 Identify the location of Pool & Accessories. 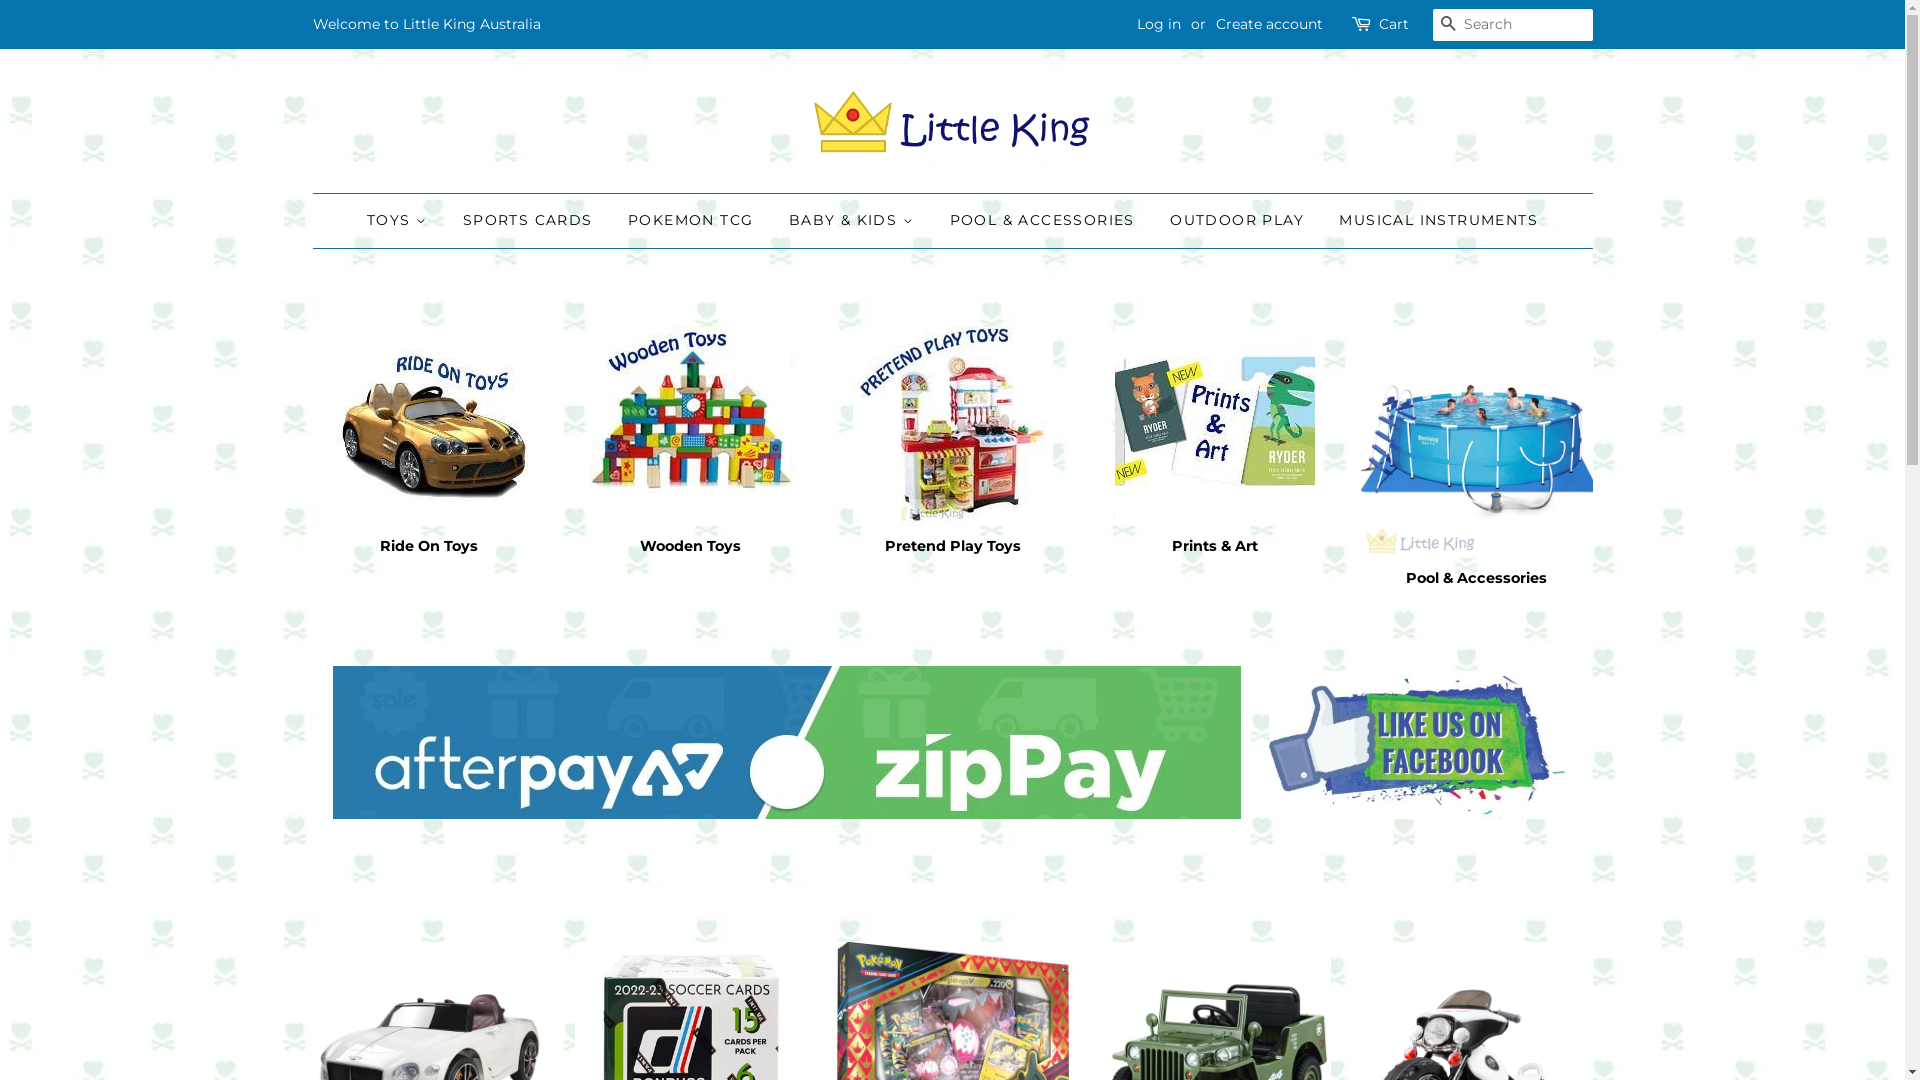
(1476, 474).